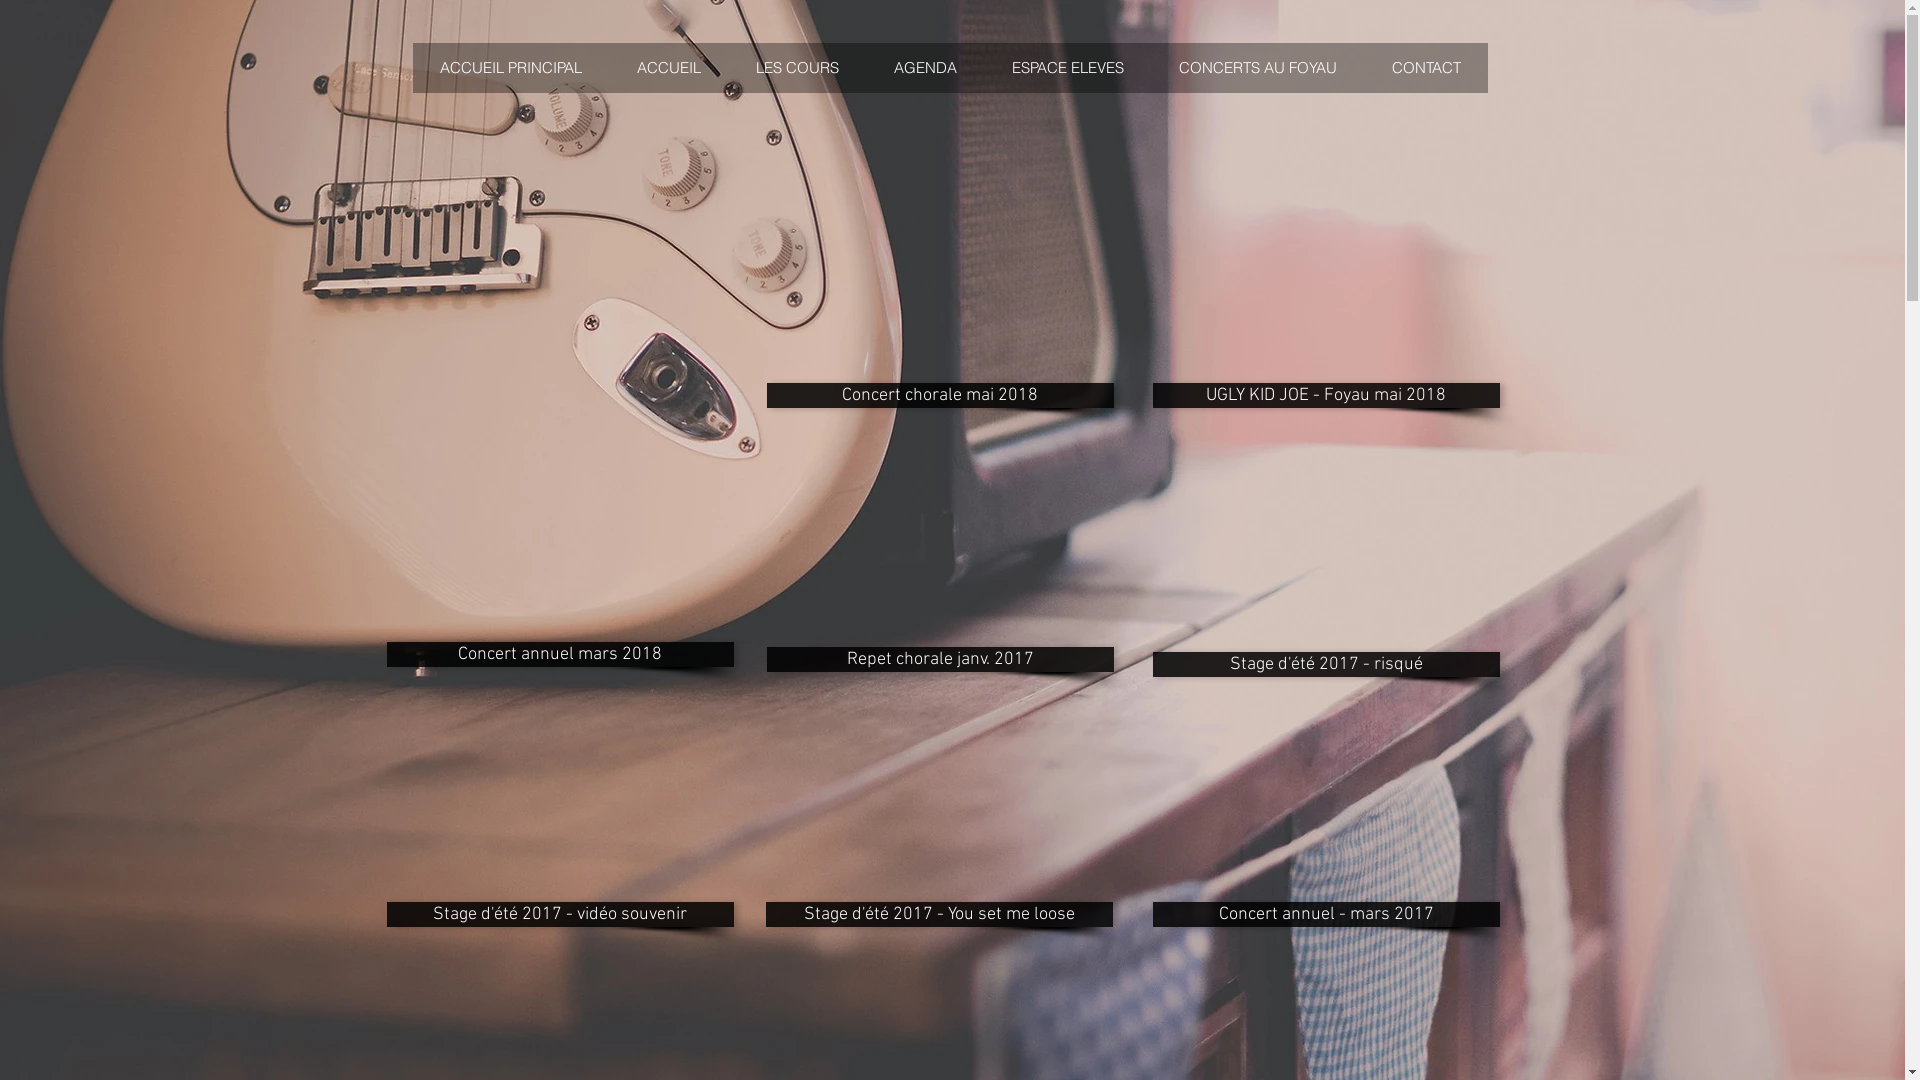  What do you see at coordinates (1326, 283) in the screenshot?
I see `External YouTube` at bounding box center [1326, 283].